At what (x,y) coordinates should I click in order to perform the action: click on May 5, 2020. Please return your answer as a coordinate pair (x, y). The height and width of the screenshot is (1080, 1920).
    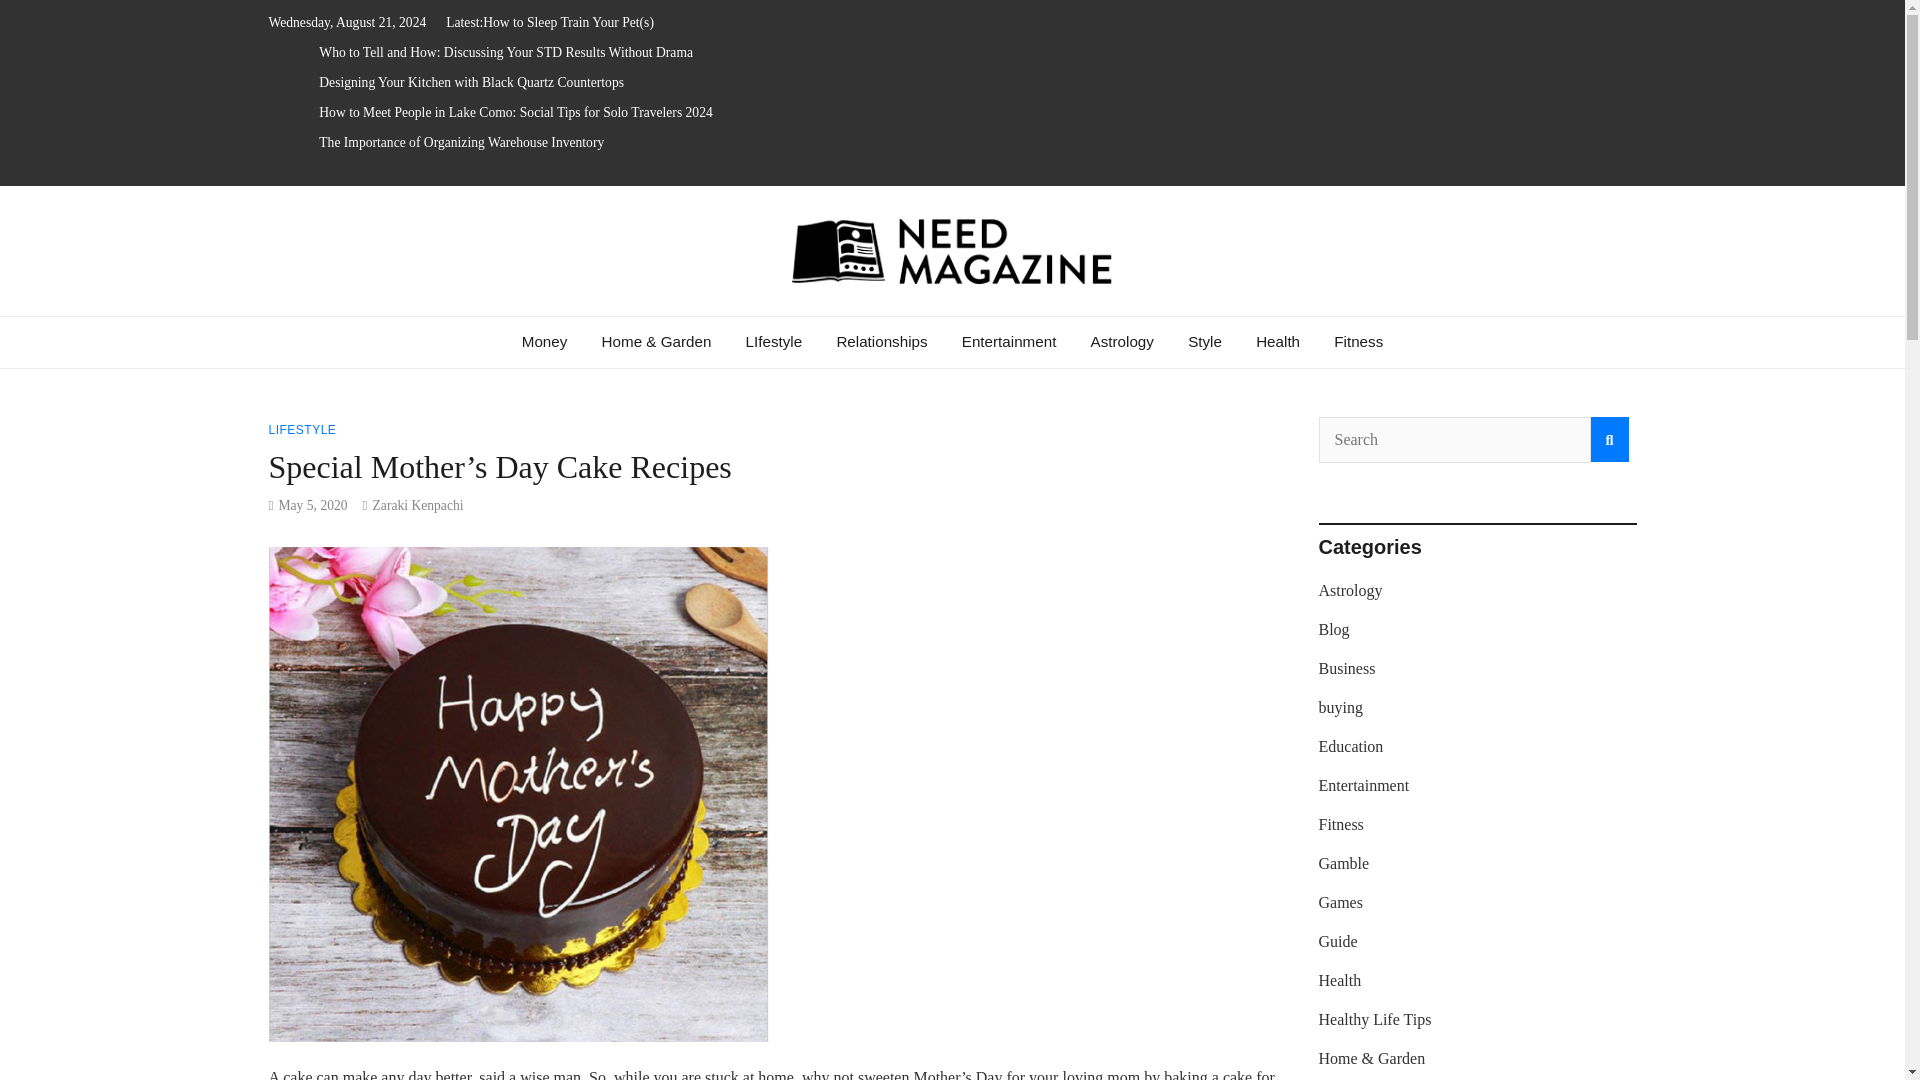
    Looking at the image, I should click on (312, 505).